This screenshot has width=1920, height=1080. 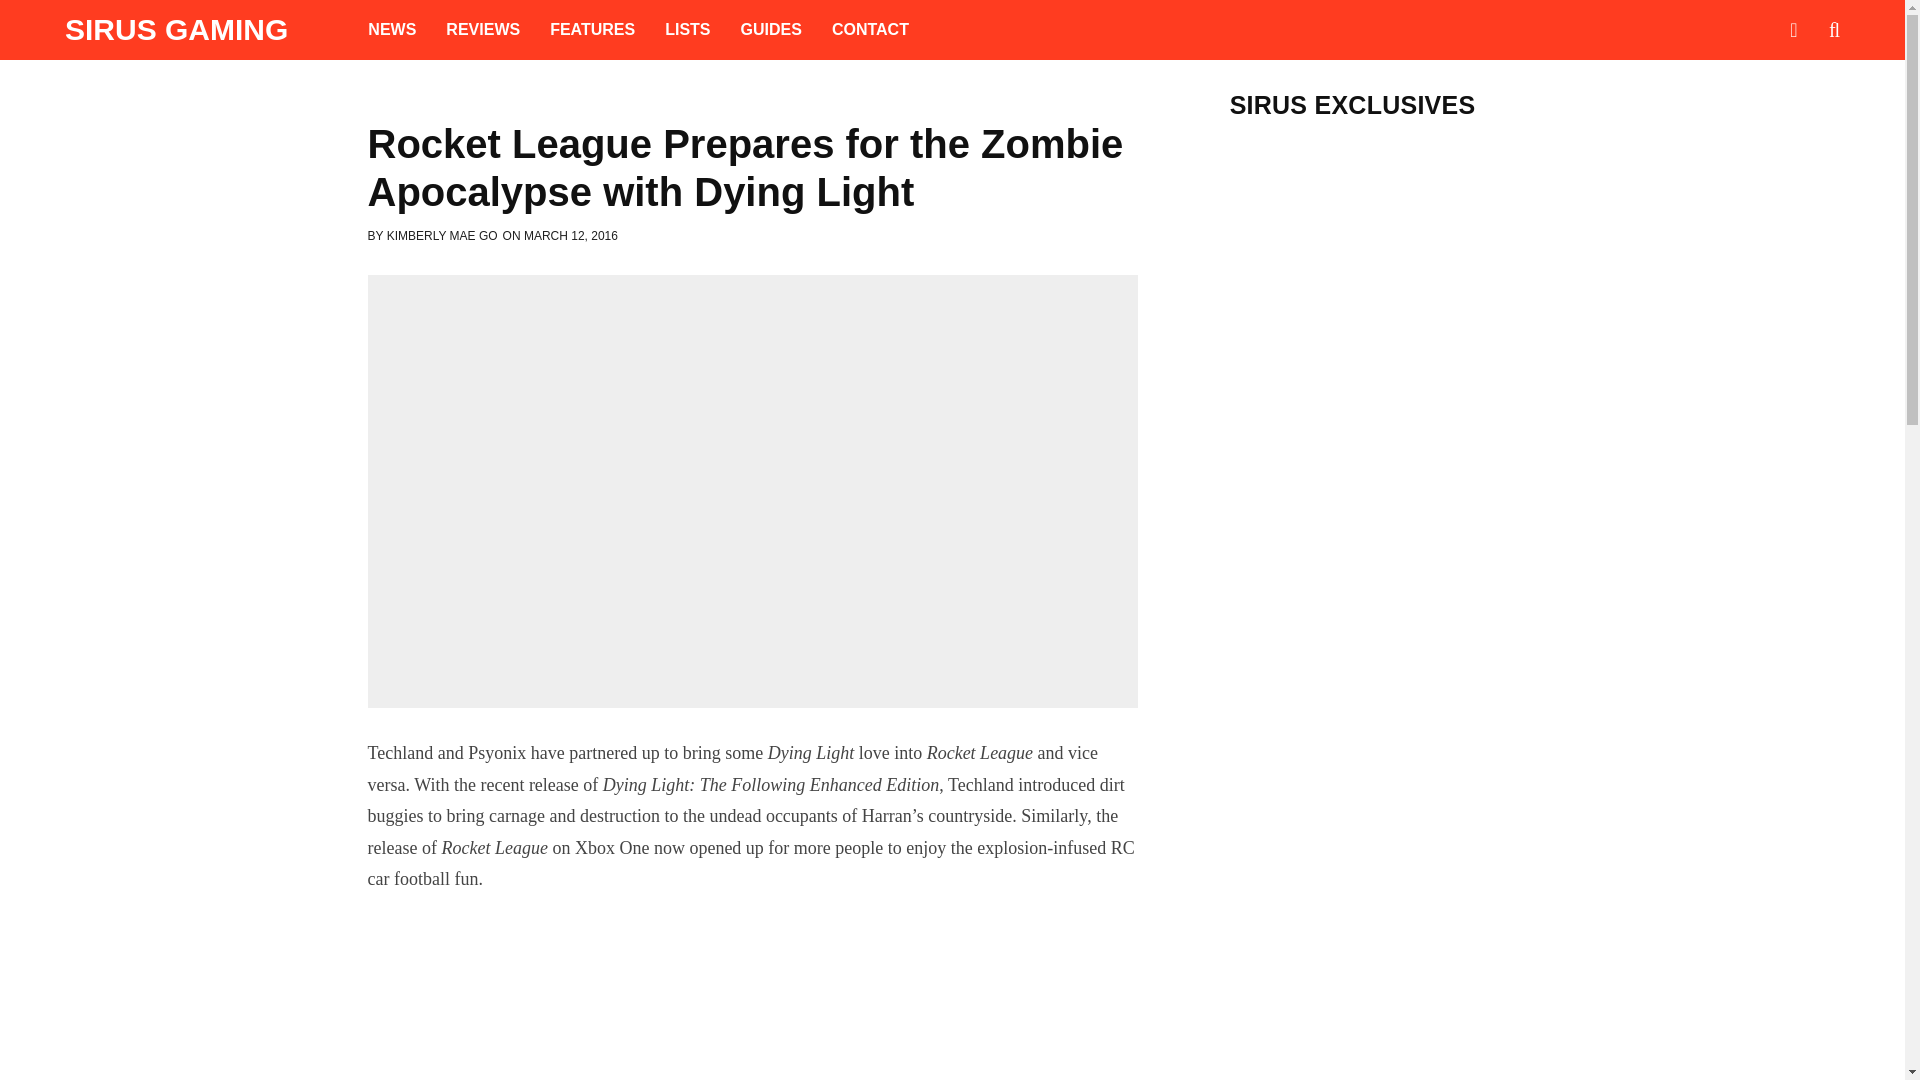 What do you see at coordinates (771, 30) in the screenshot?
I see `GUIDES` at bounding box center [771, 30].